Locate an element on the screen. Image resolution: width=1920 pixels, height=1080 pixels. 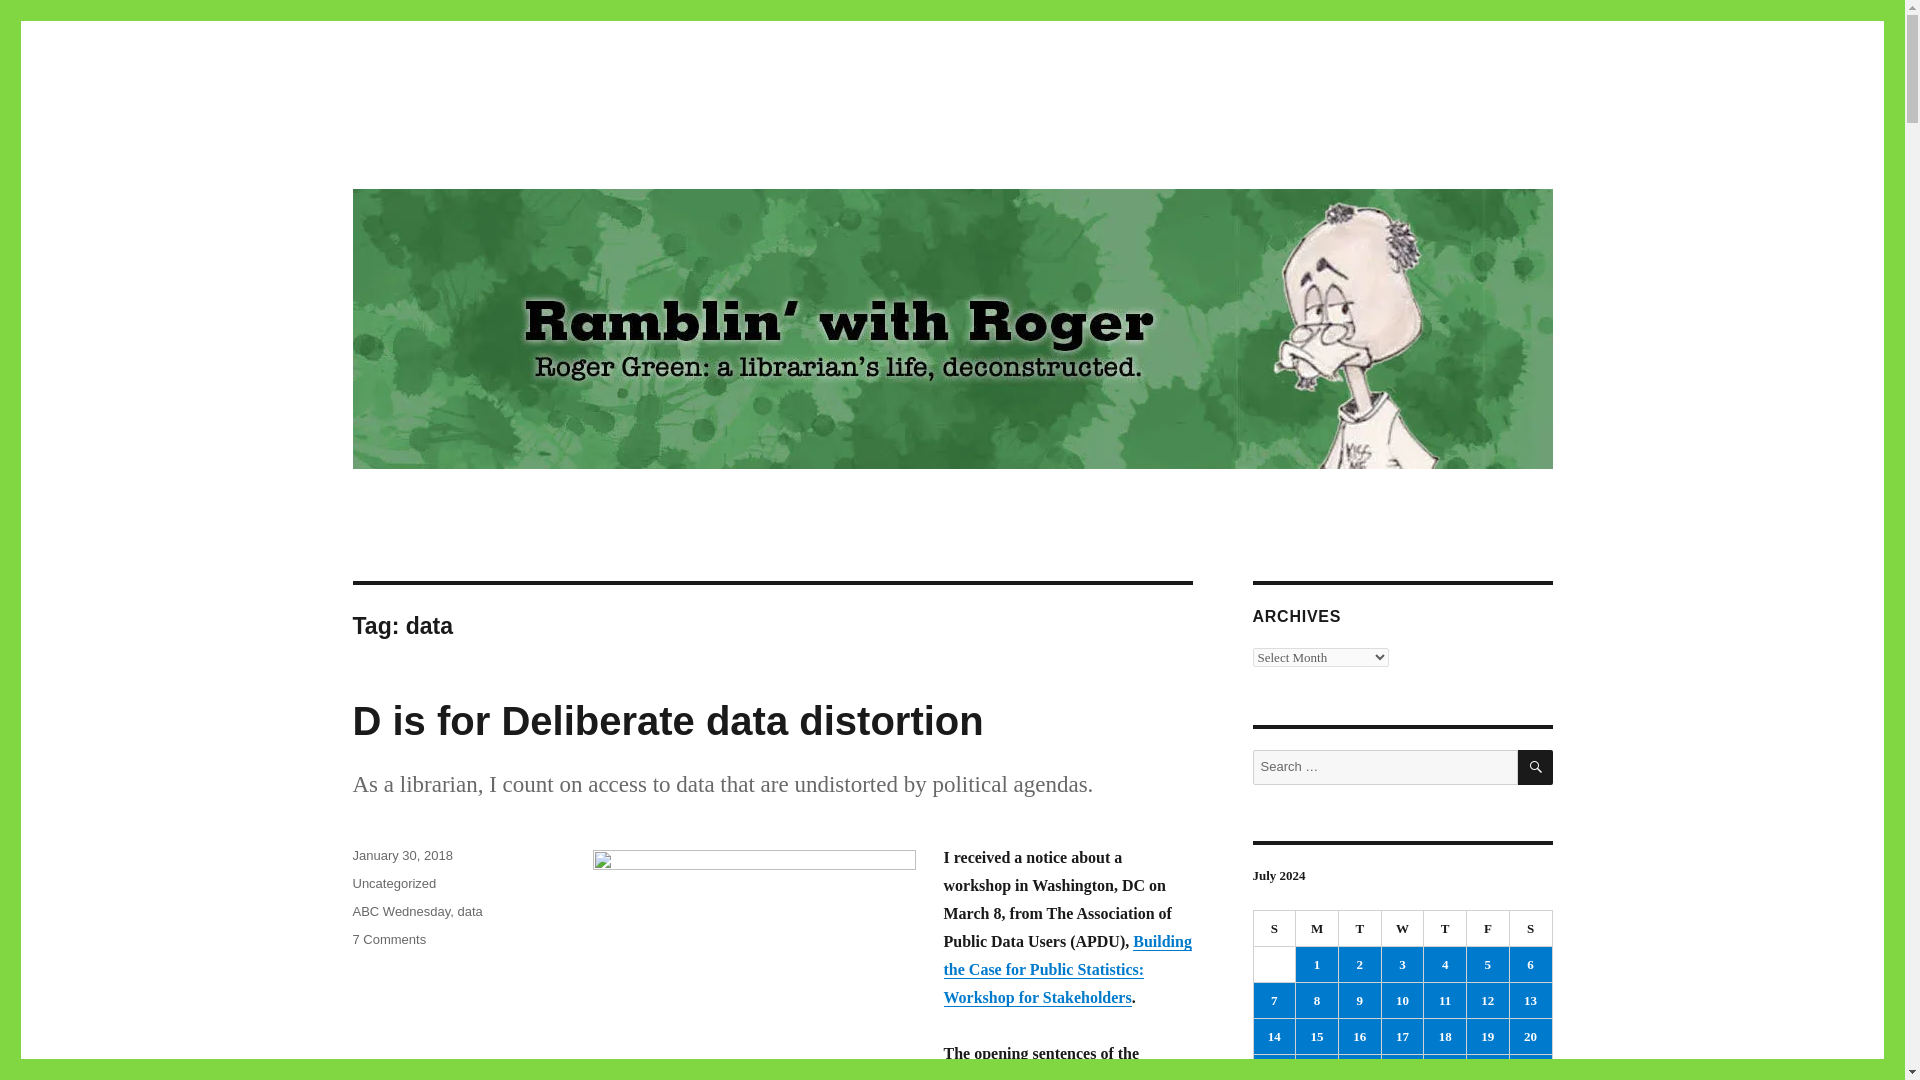
ABC Wednesday is located at coordinates (1317, 929).